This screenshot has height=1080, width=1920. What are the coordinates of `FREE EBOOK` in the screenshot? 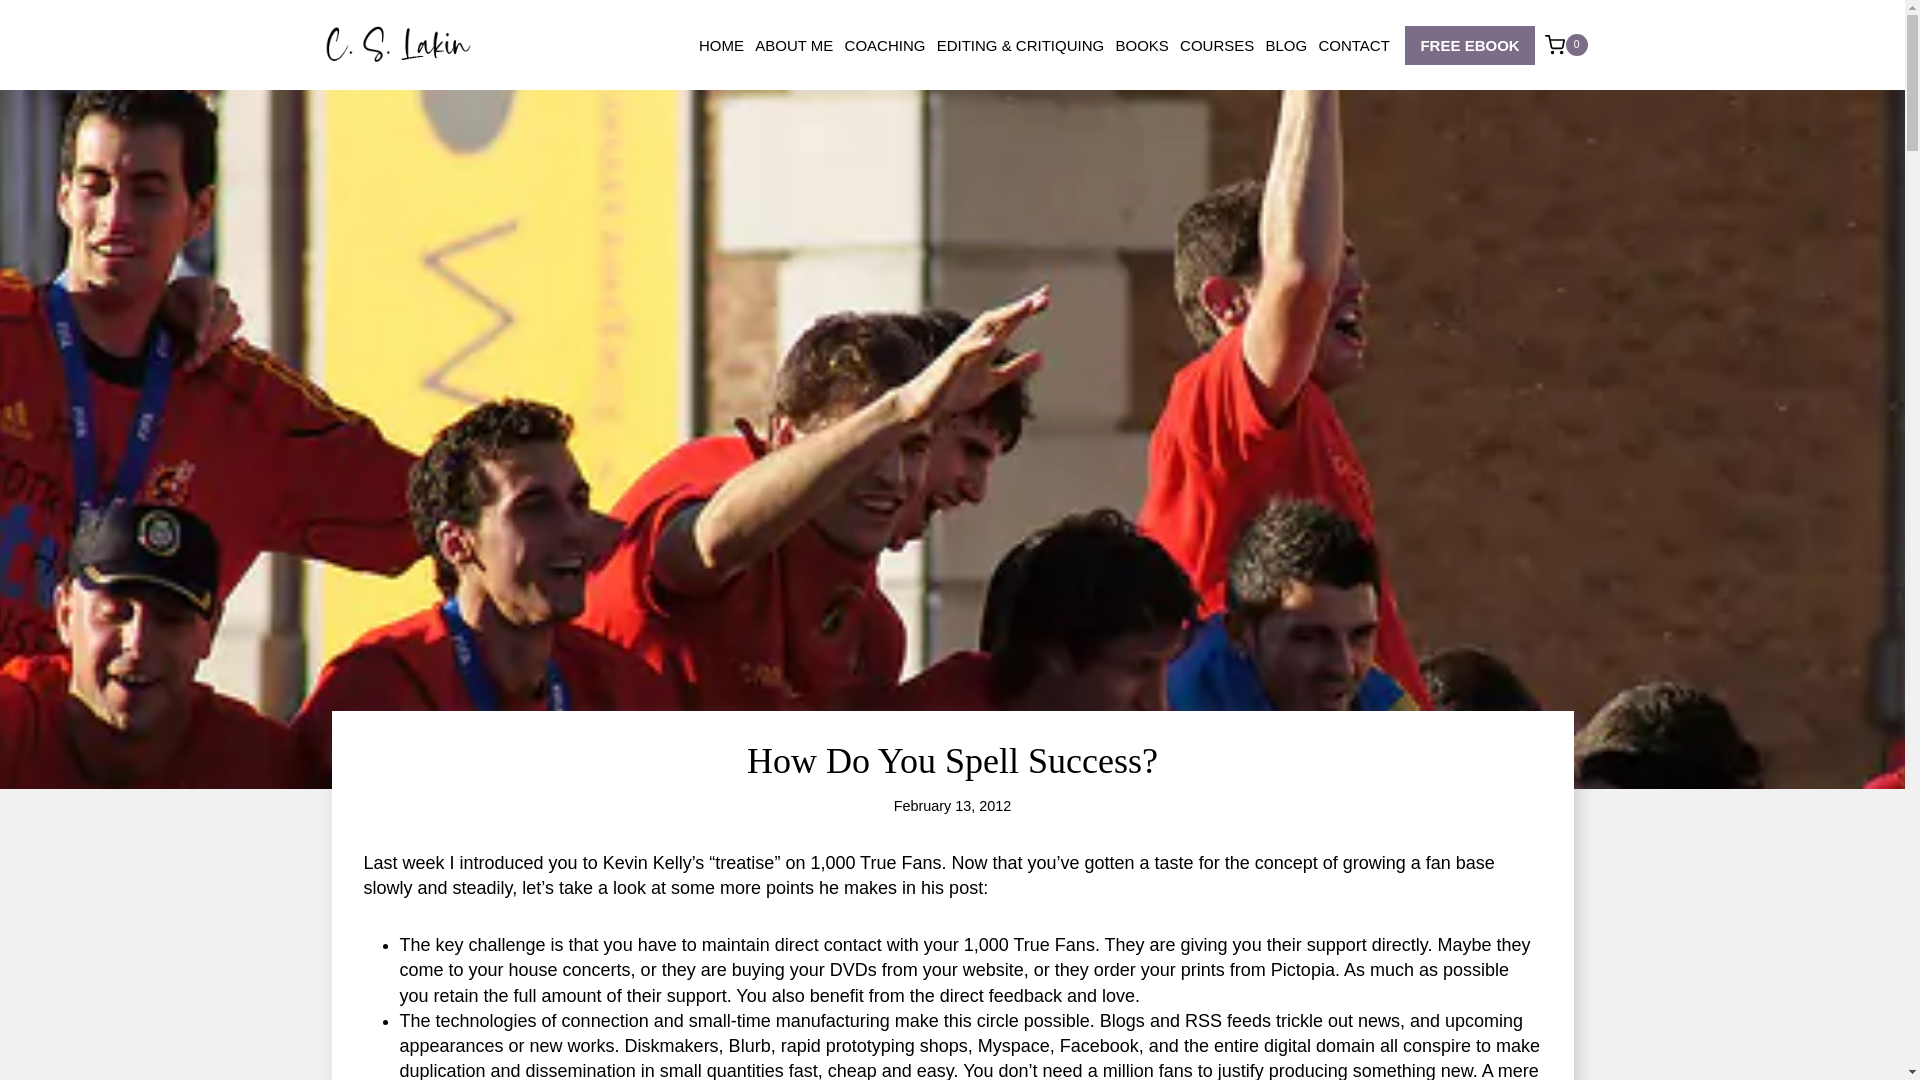 It's located at (1470, 44).